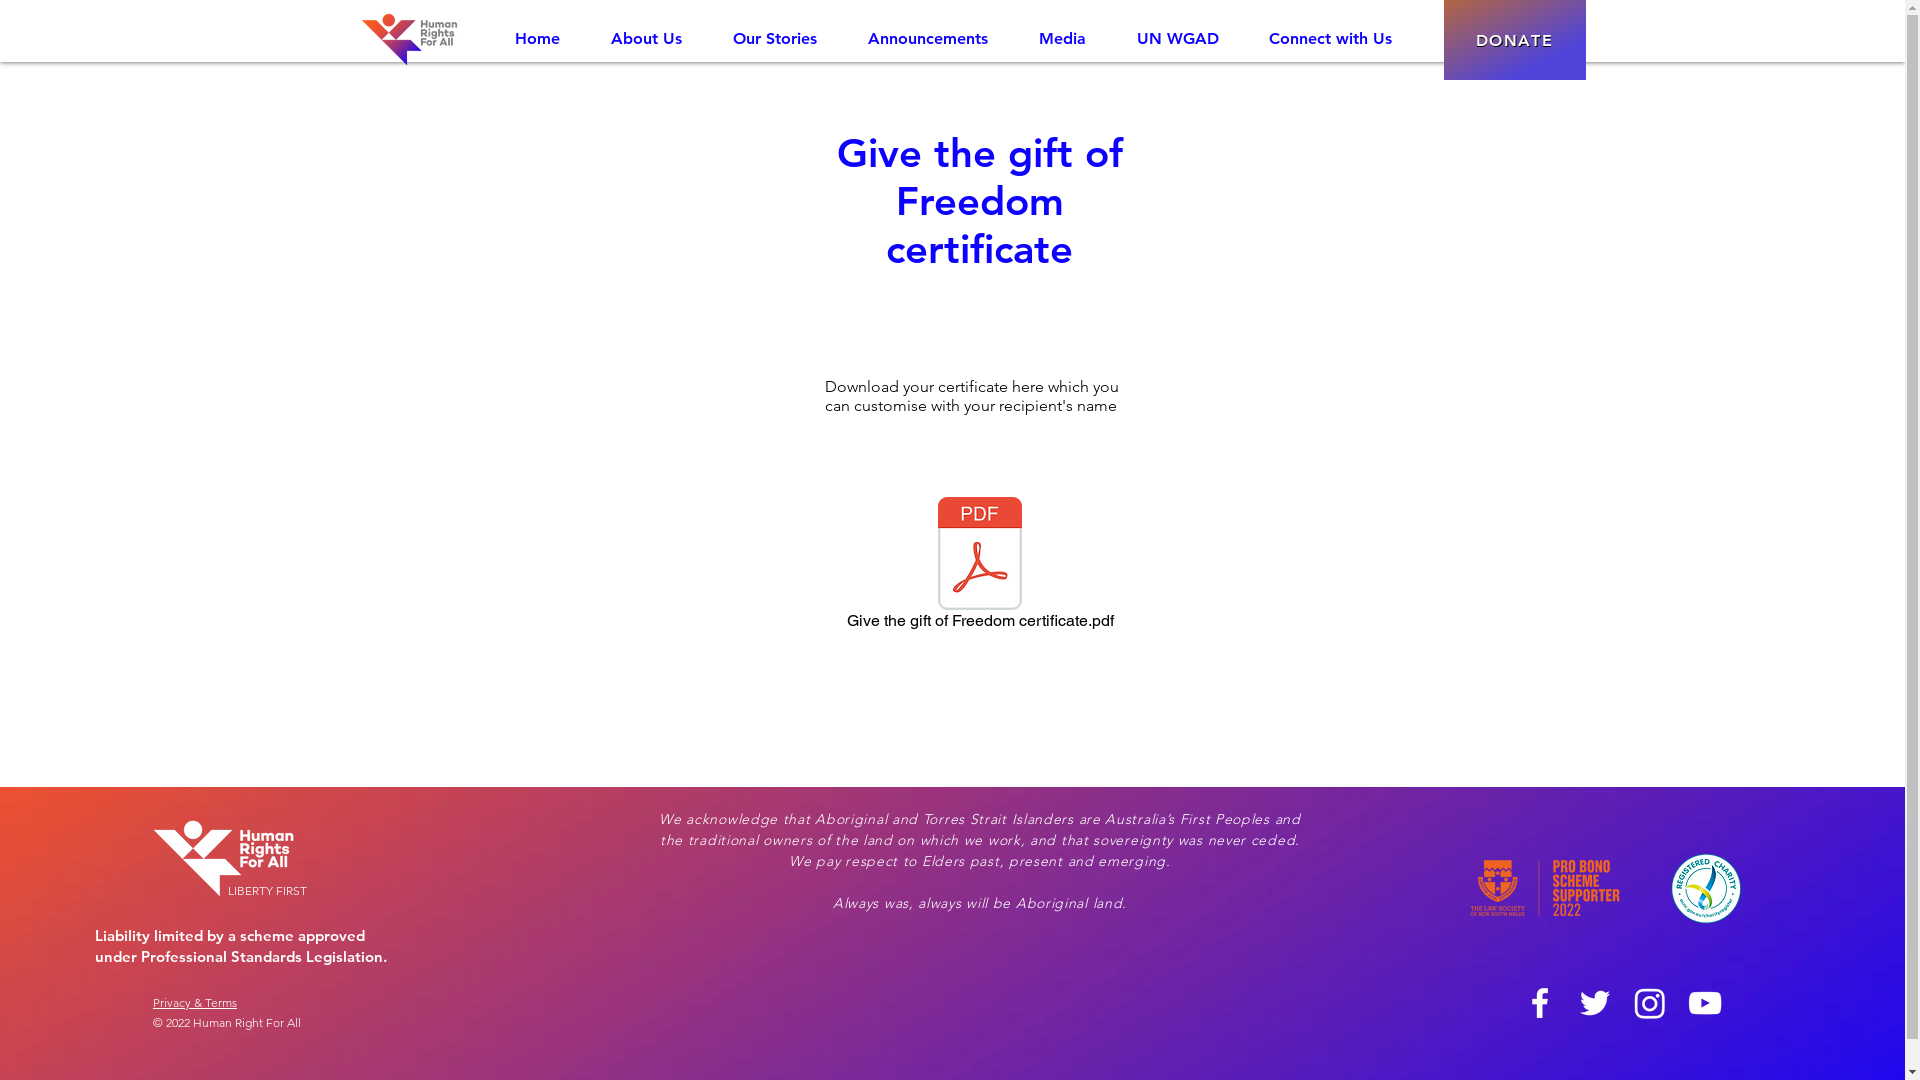  I want to click on About Us, so click(647, 39).